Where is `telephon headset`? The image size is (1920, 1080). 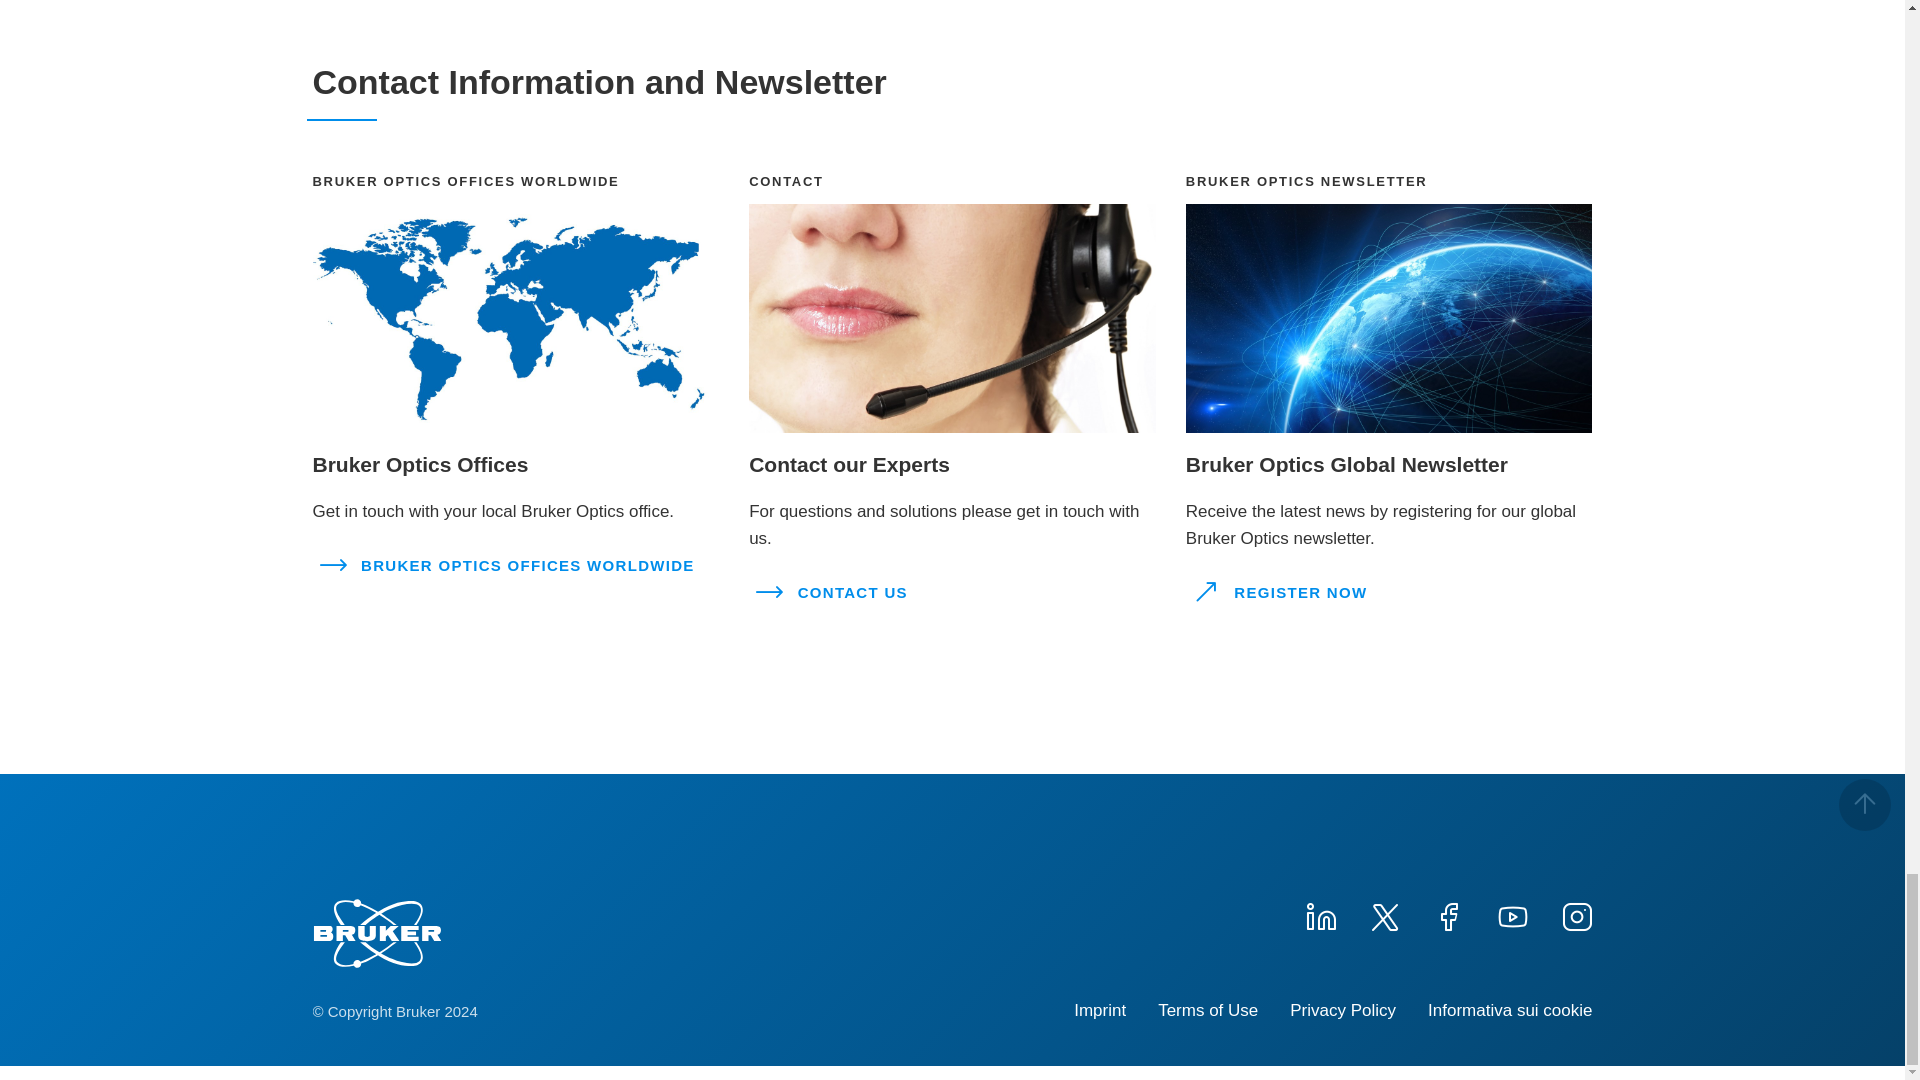
telephon headset is located at coordinates (952, 318).